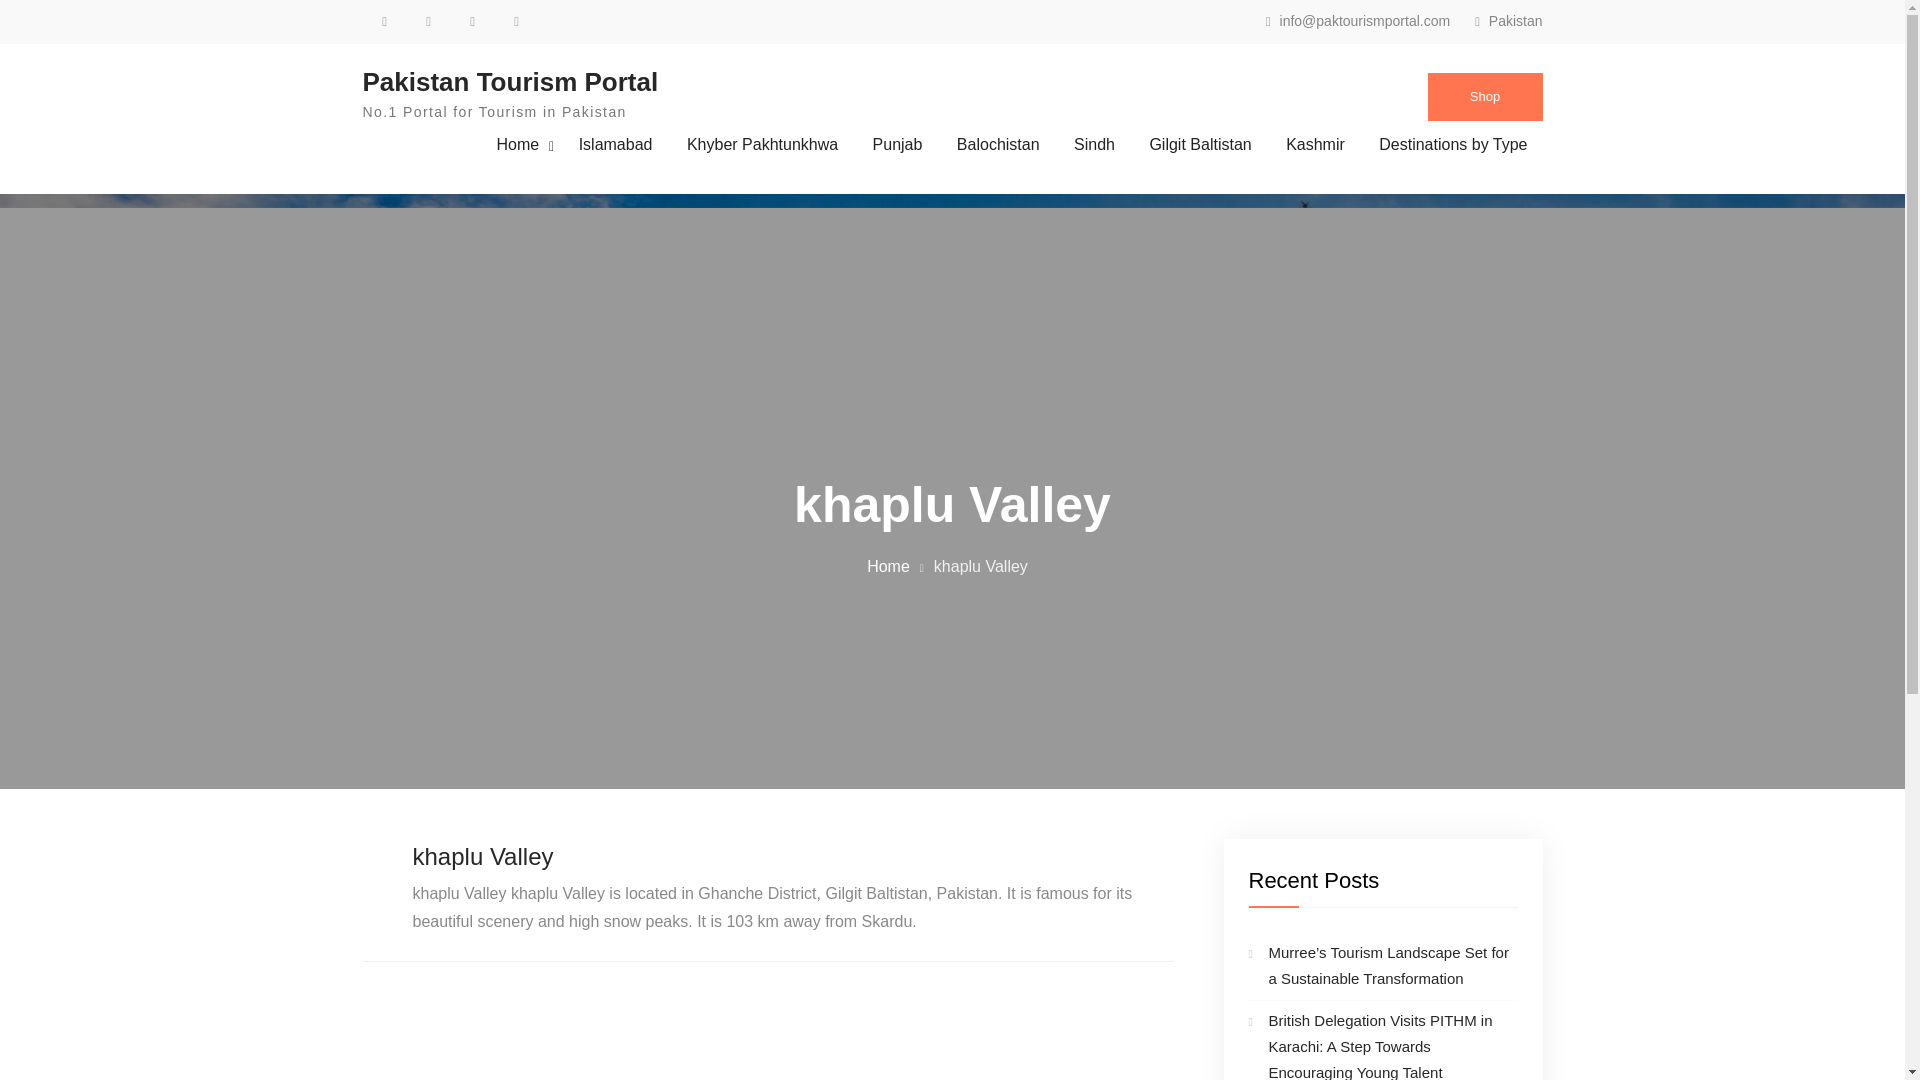 The height and width of the screenshot is (1080, 1920). What do you see at coordinates (1315, 144) in the screenshot?
I see `Kashmir` at bounding box center [1315, 144].